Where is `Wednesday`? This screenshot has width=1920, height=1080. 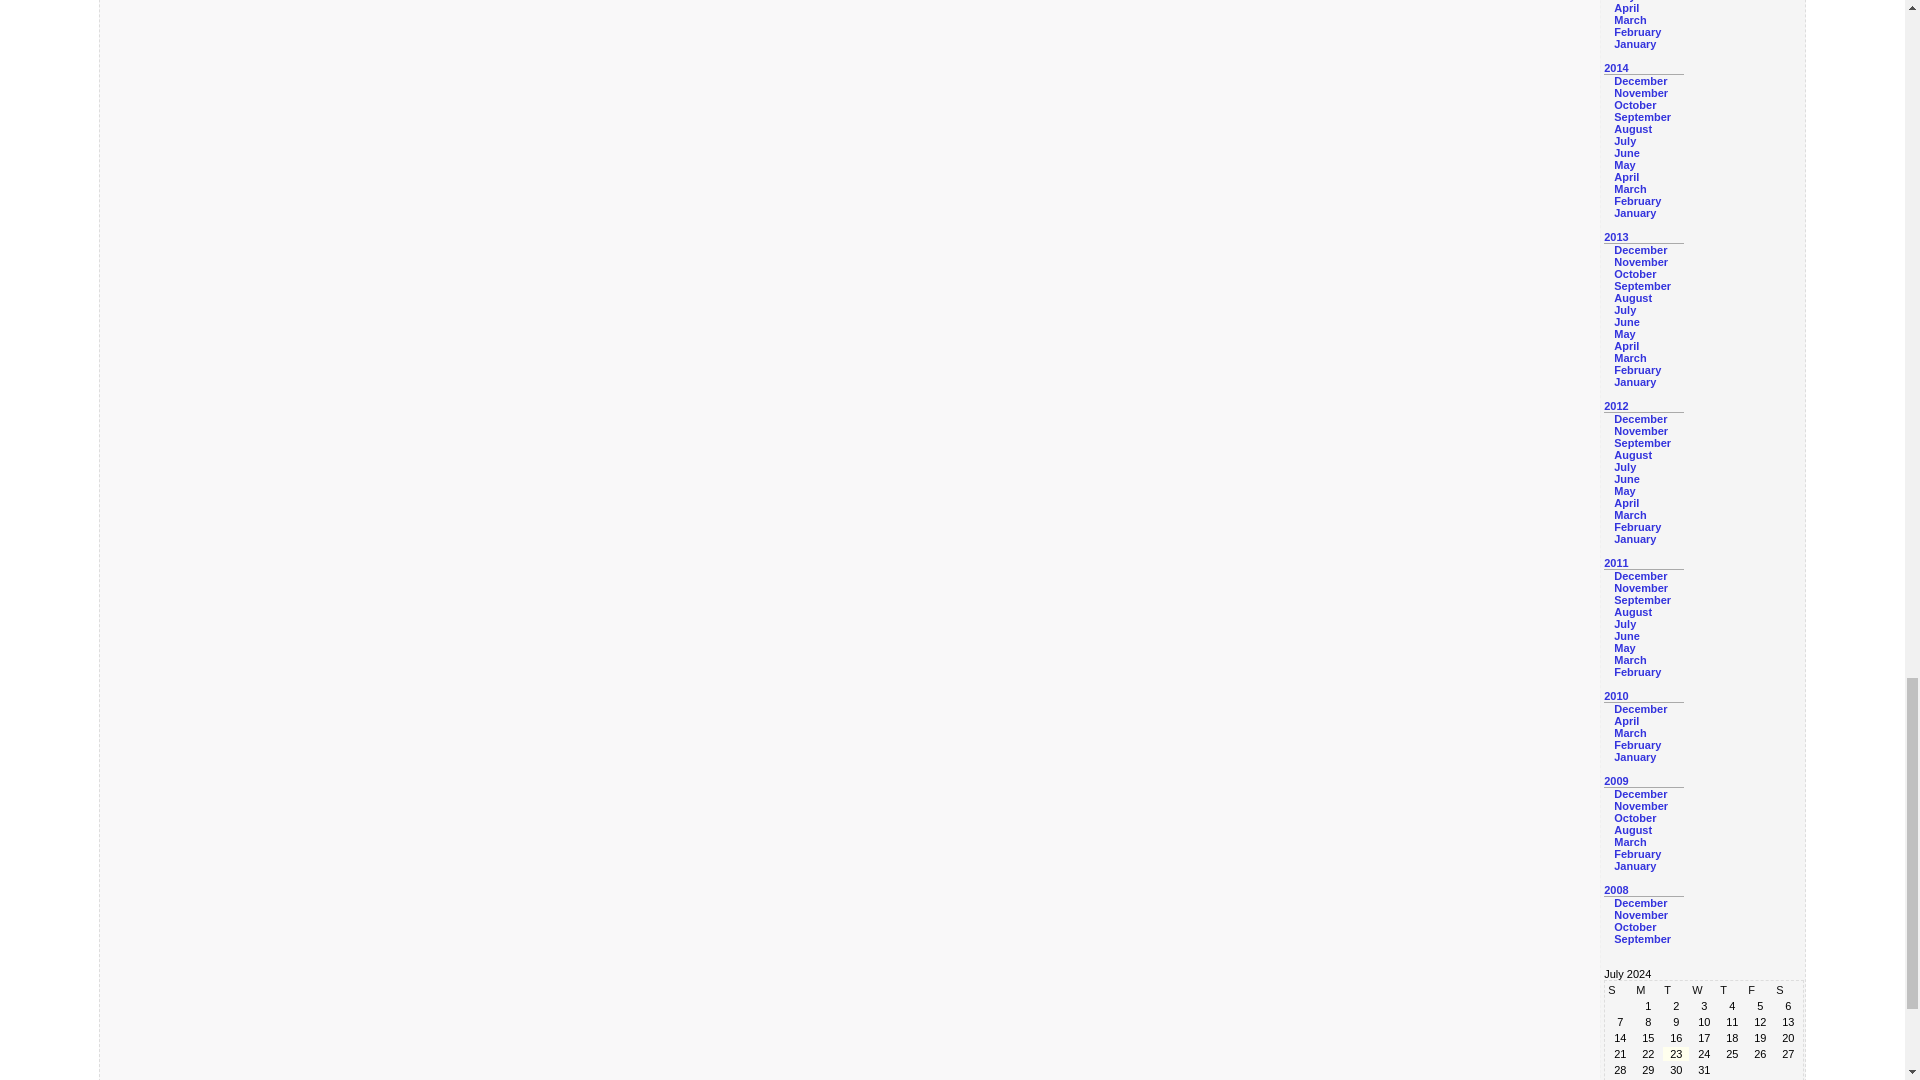 Wednesday is located at coordinates (1704, 989).